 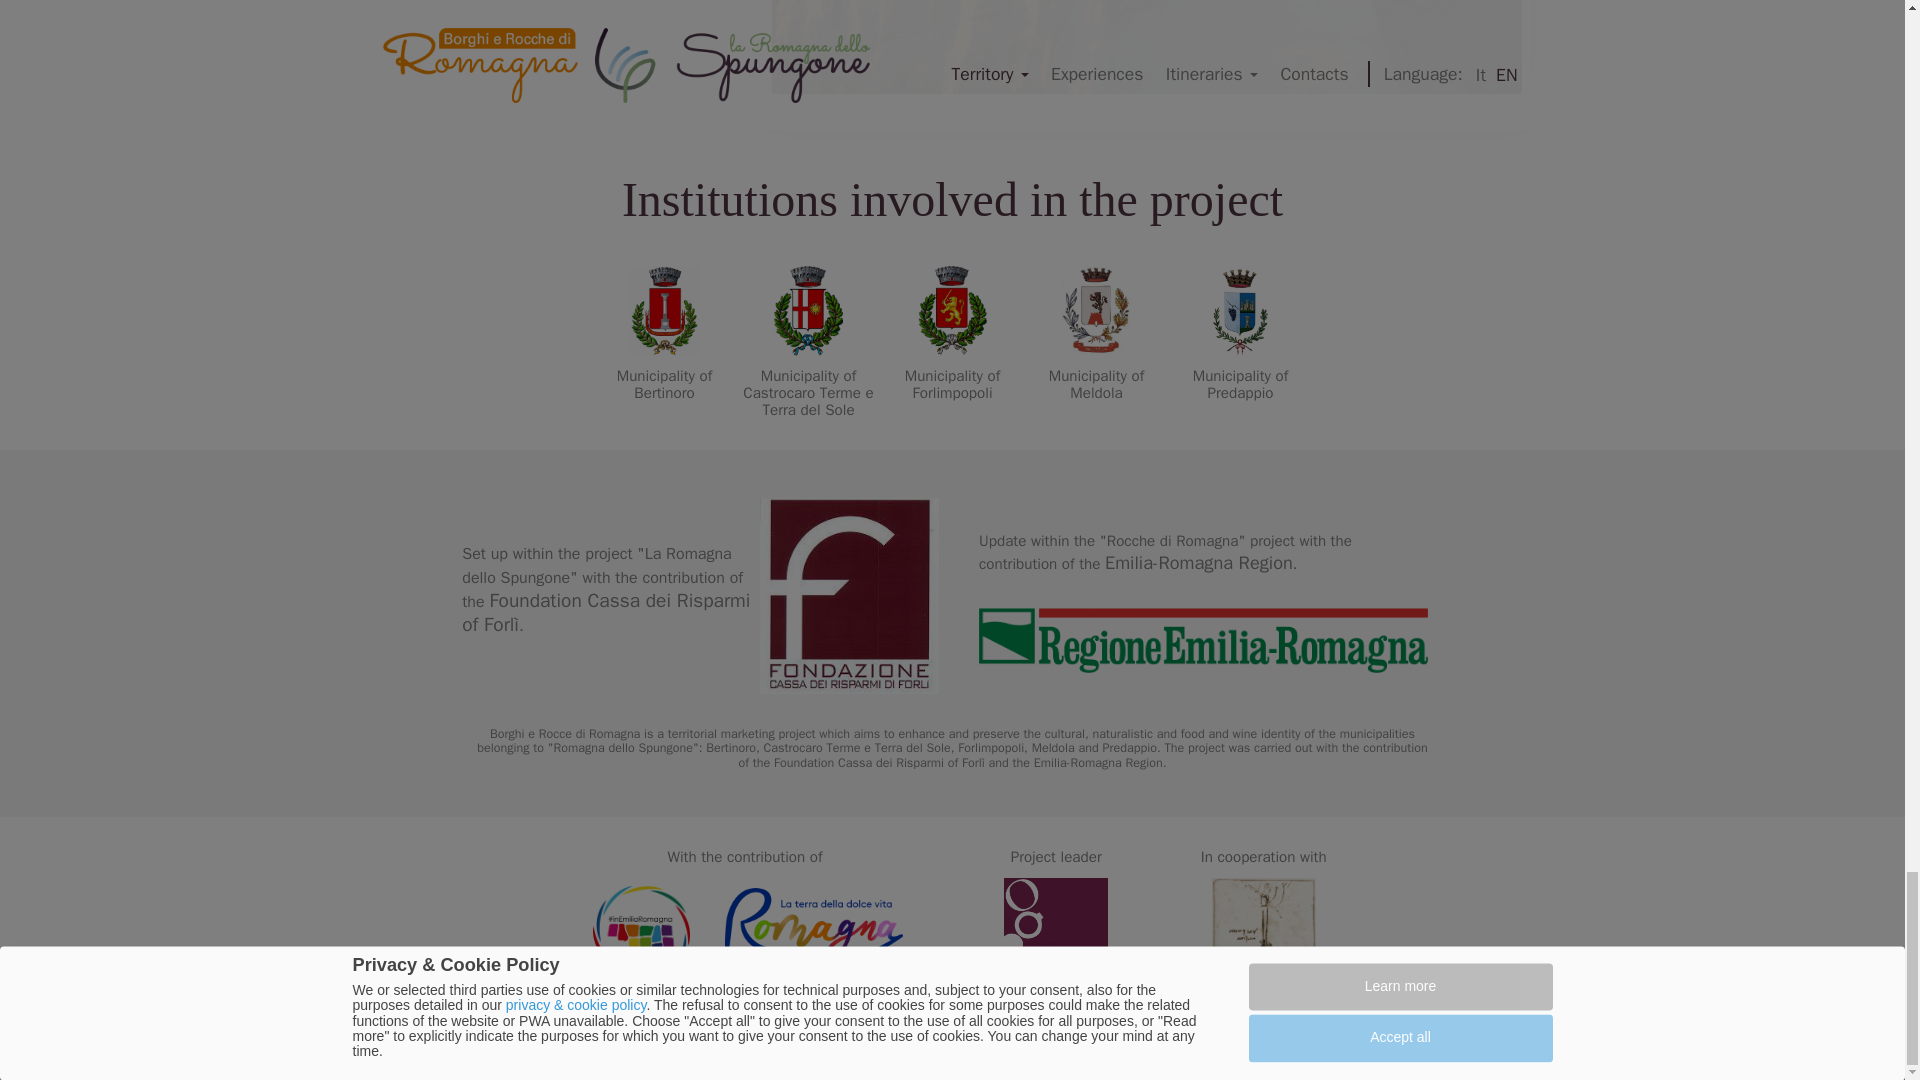 What do you see at coordinates (1239, 332) in the screenshot?
I see `Terms of Service` at bounding box center [1239, 332].